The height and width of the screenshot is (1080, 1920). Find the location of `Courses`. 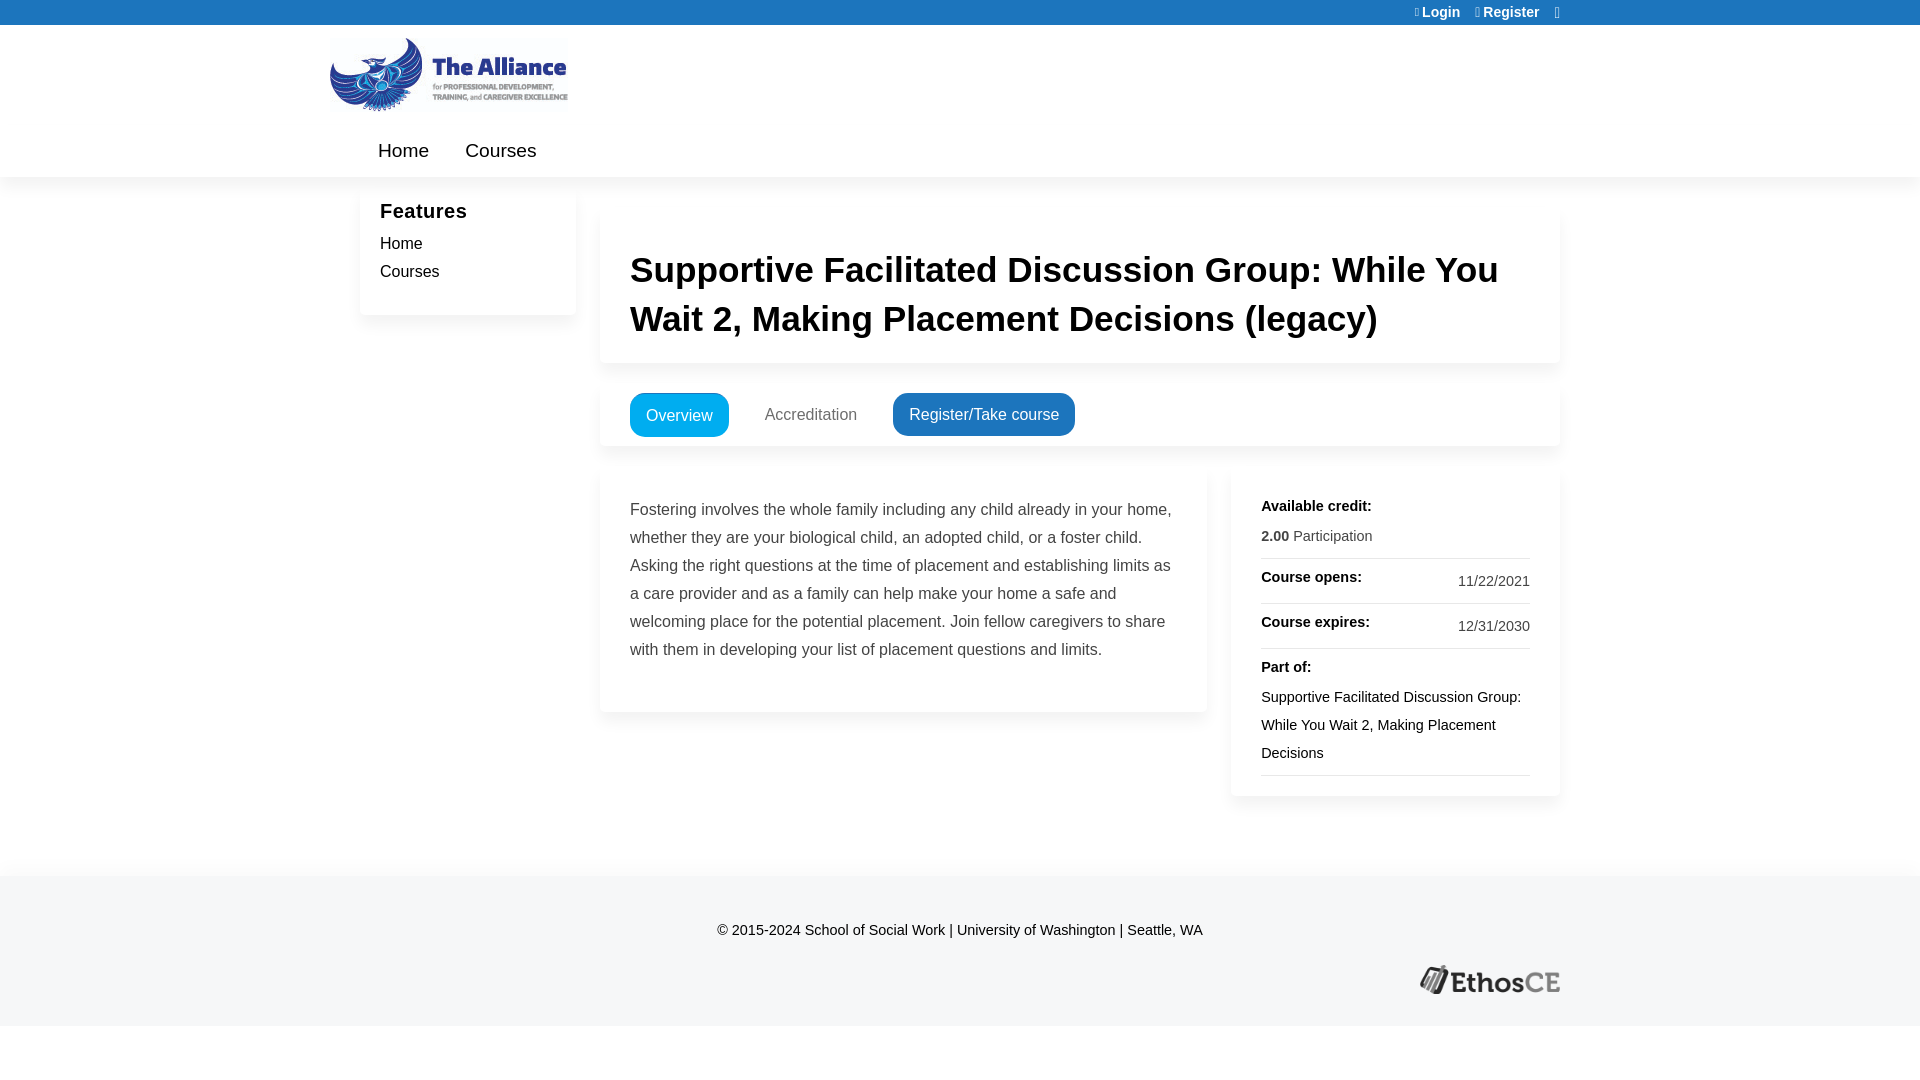

Courses is located at coordinates (410, 271).